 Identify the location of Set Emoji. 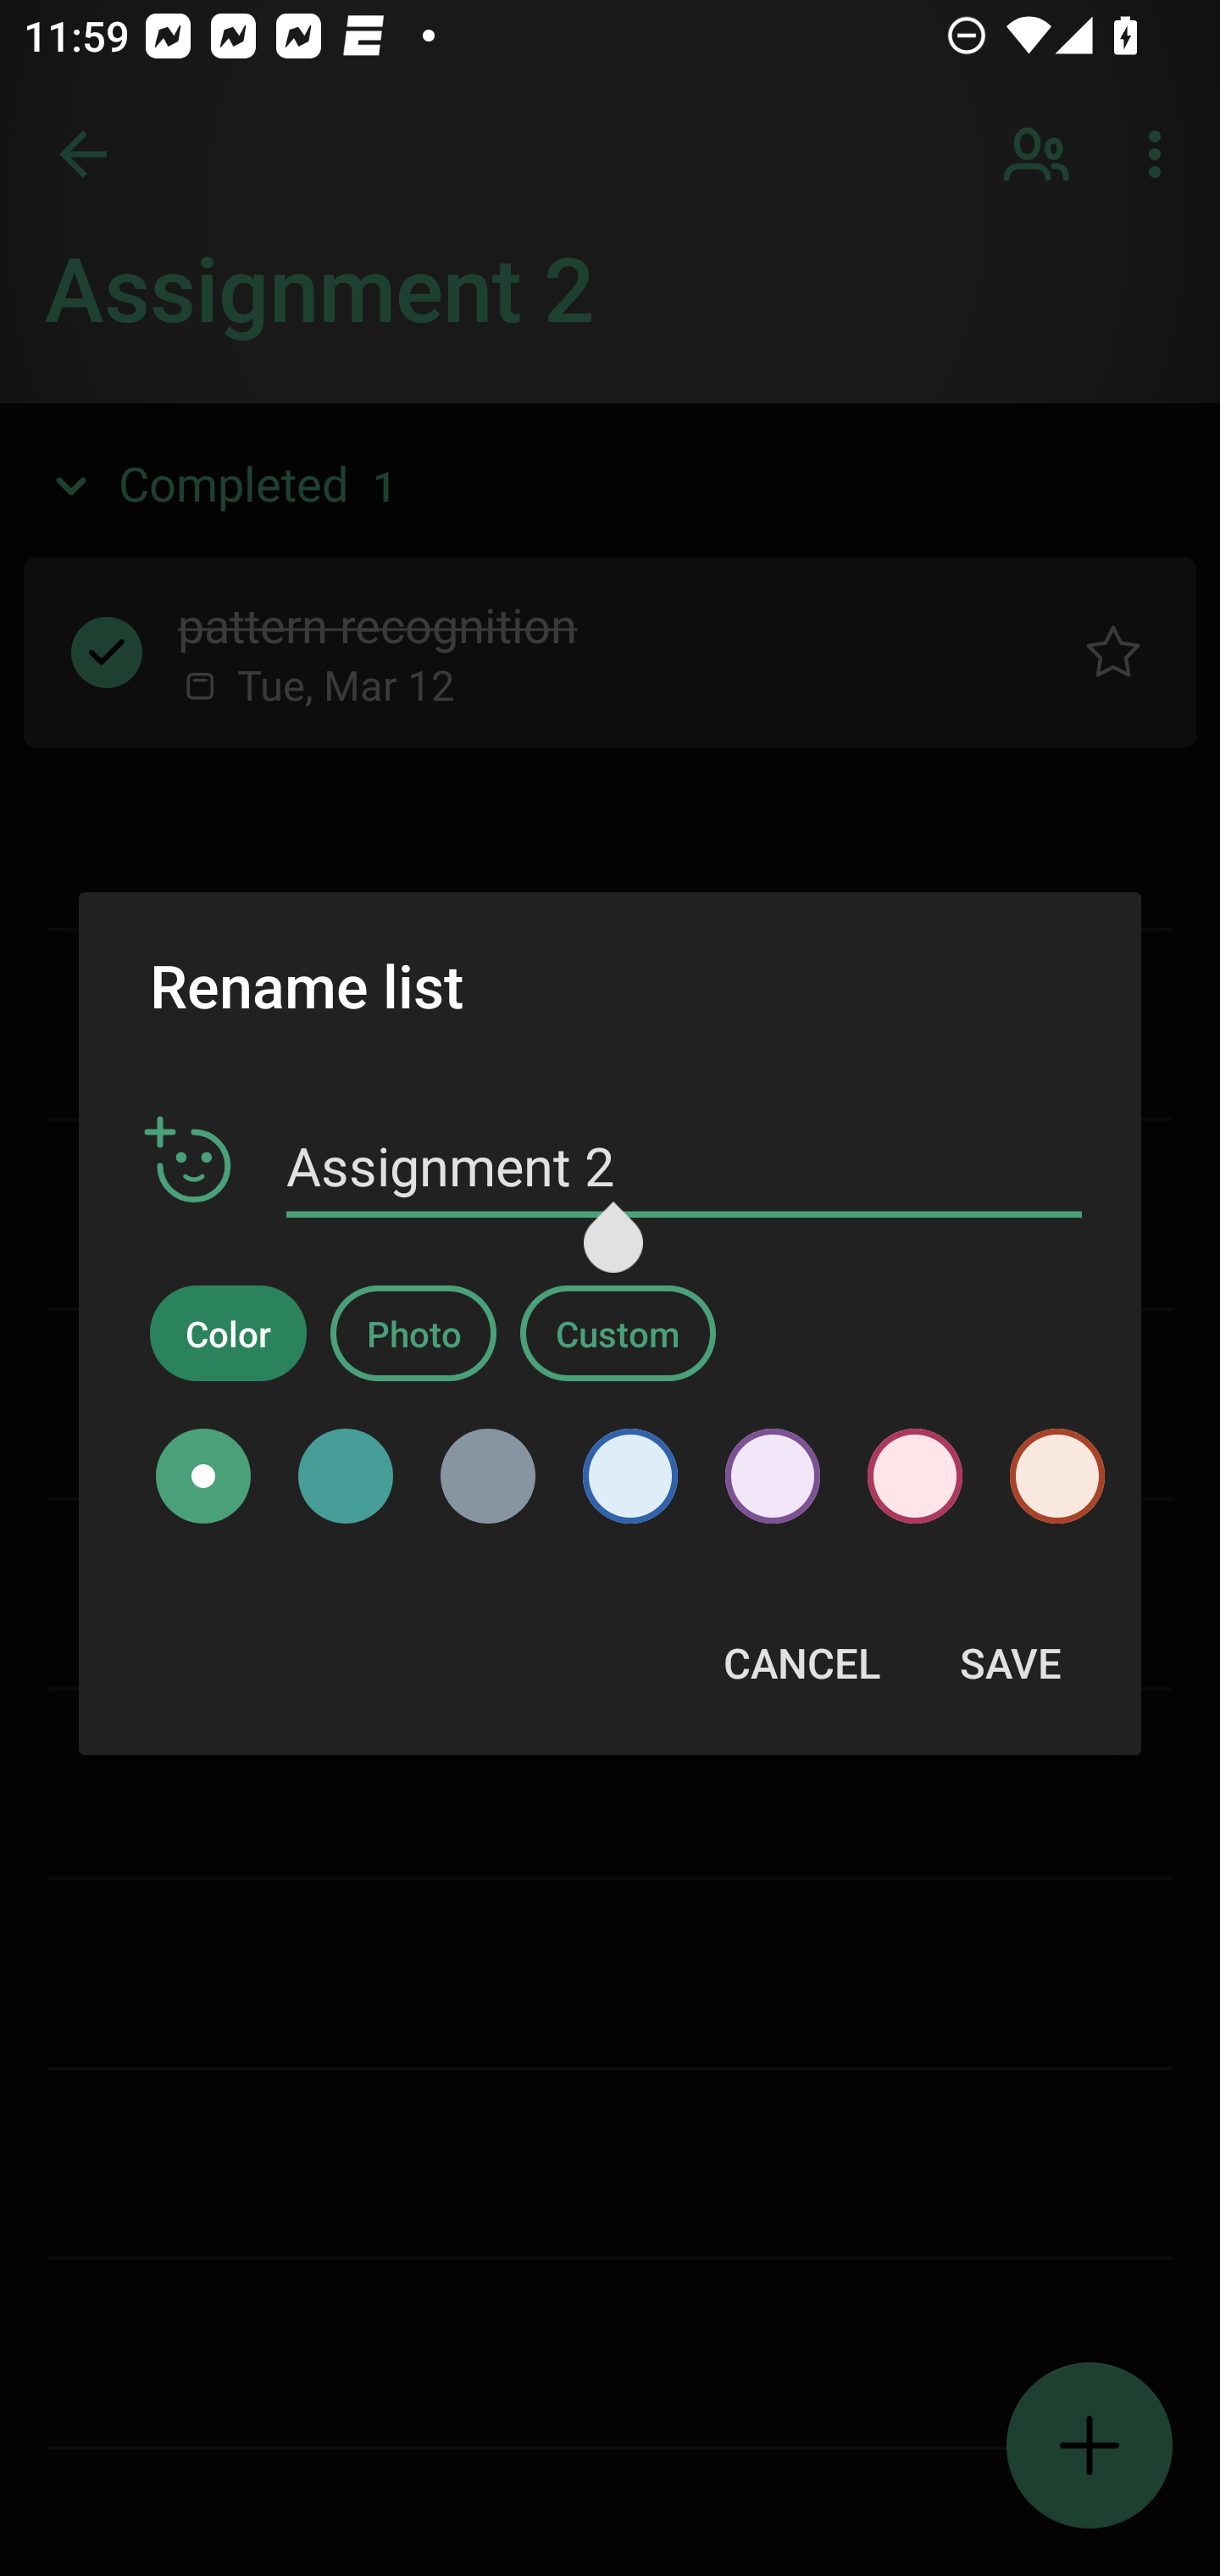
(188, 1161).